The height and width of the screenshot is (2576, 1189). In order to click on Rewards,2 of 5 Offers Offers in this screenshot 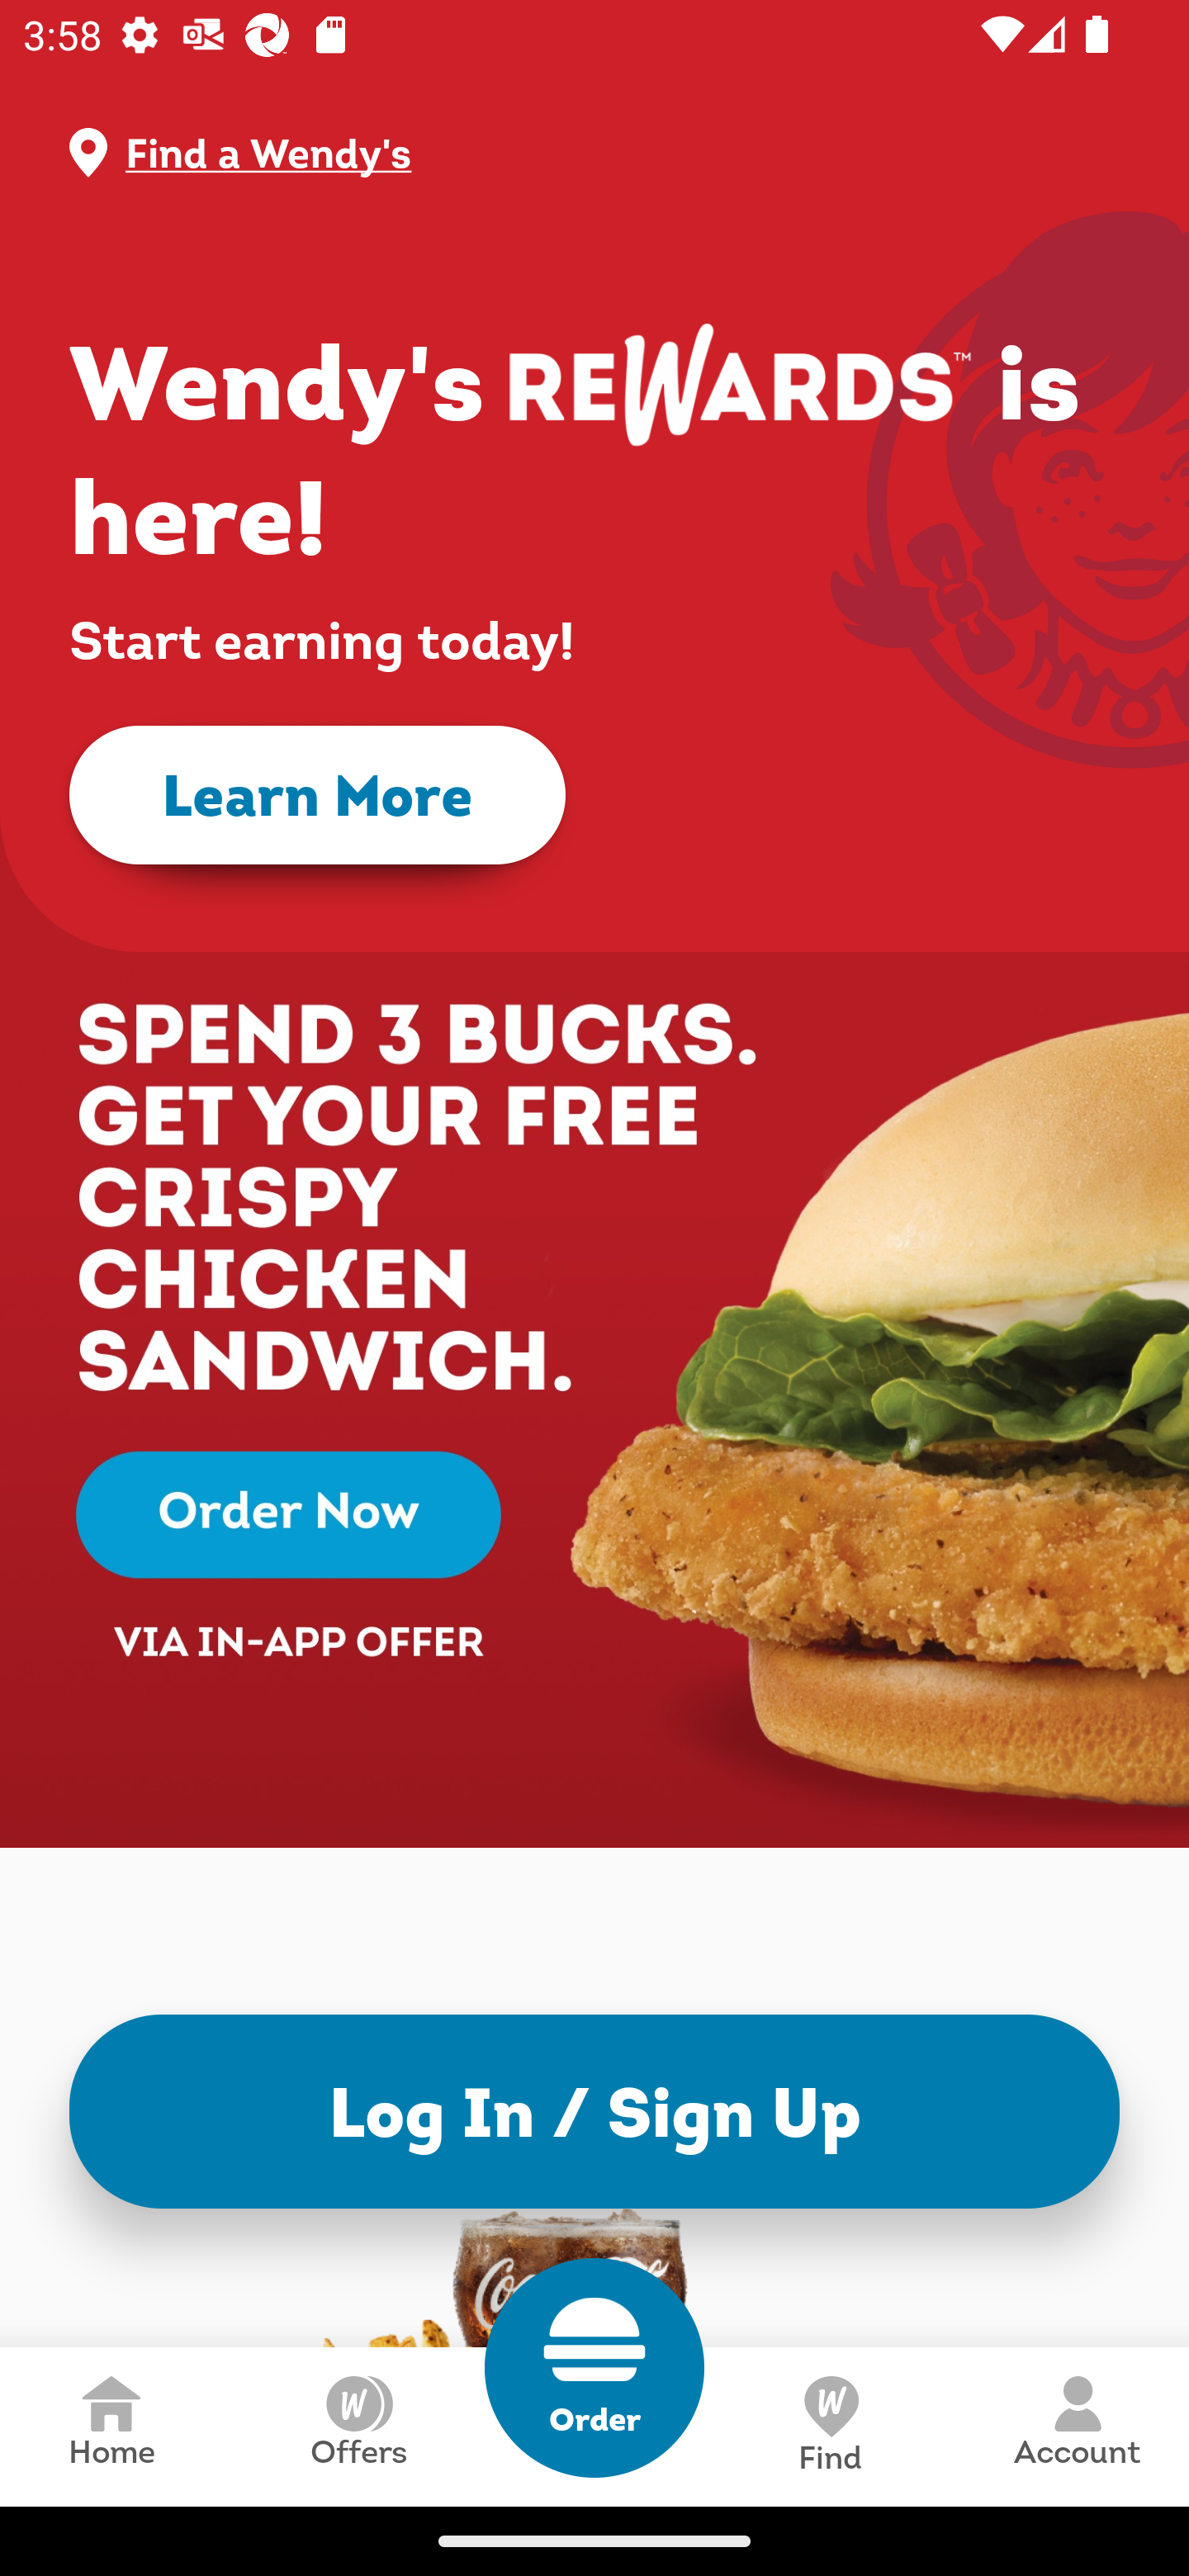, I will do `click(358, 2426)`.